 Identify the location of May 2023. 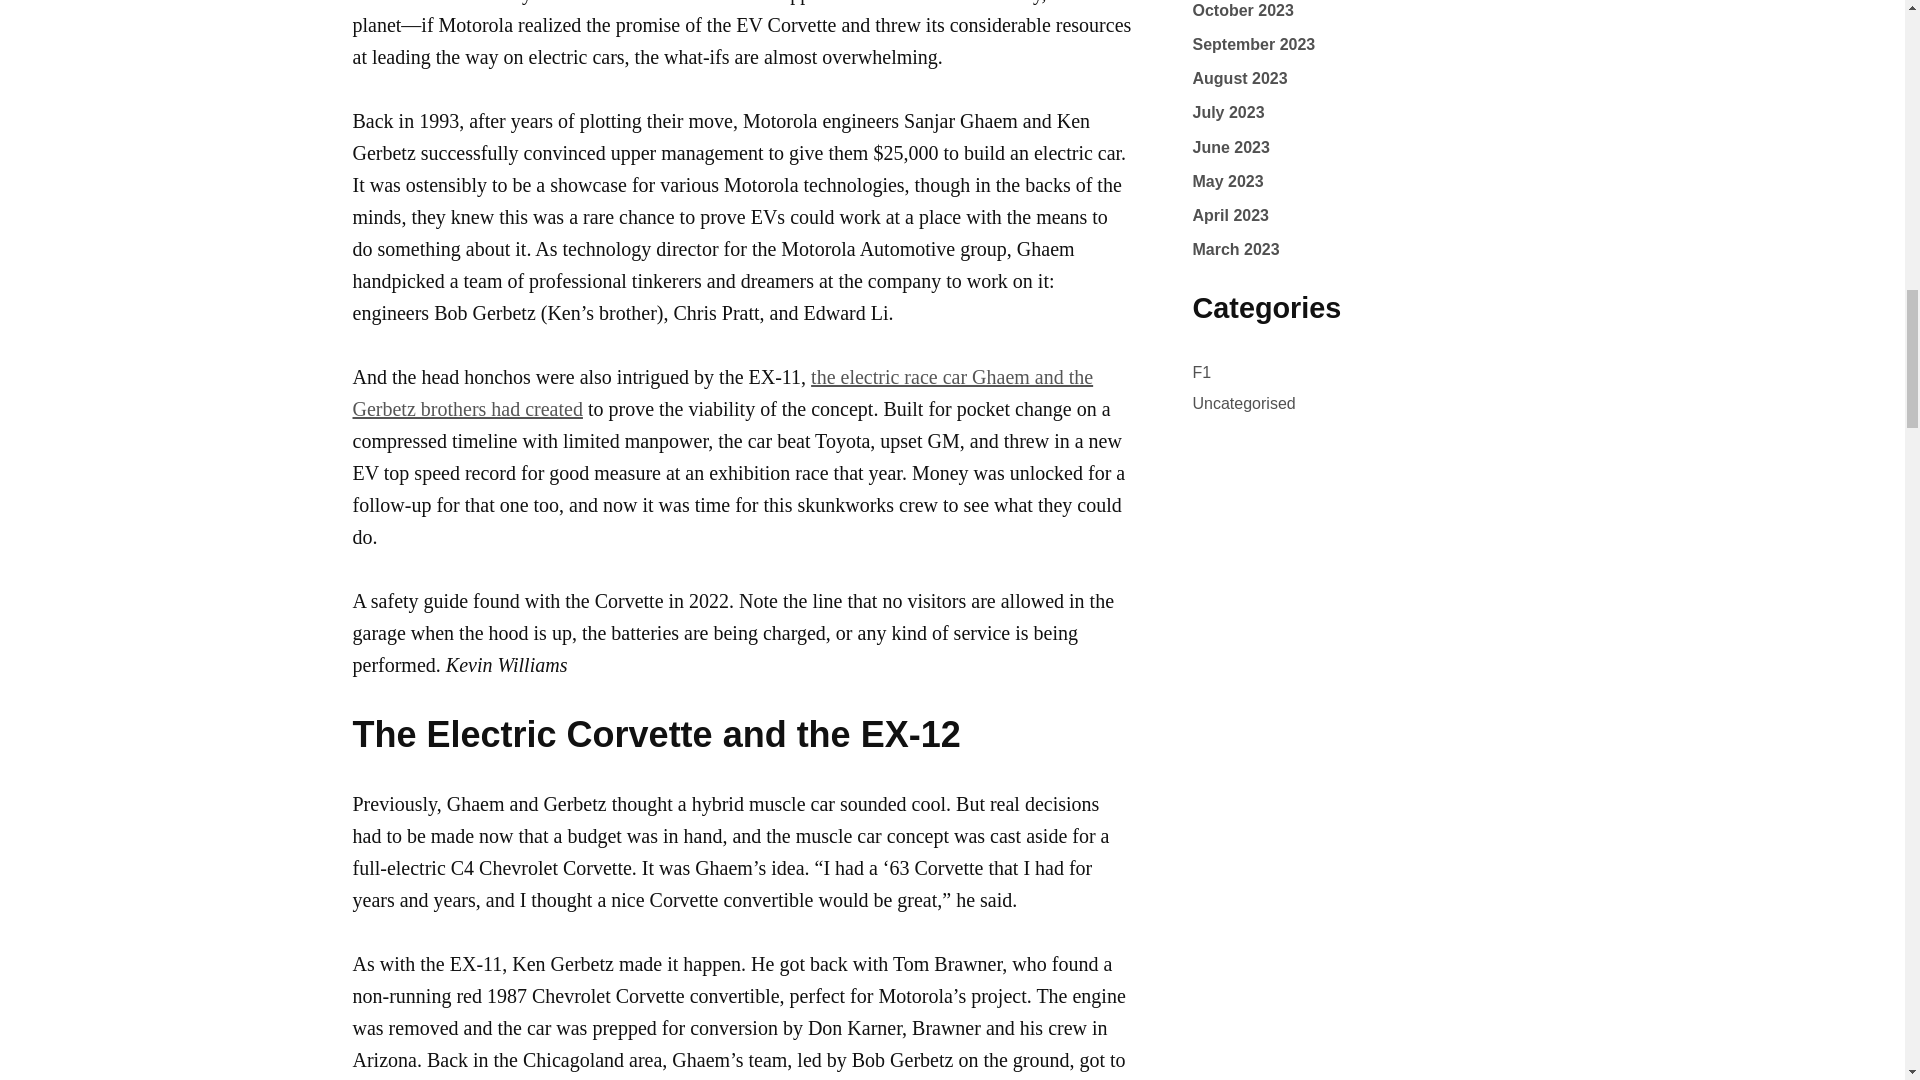
(1228, 181).